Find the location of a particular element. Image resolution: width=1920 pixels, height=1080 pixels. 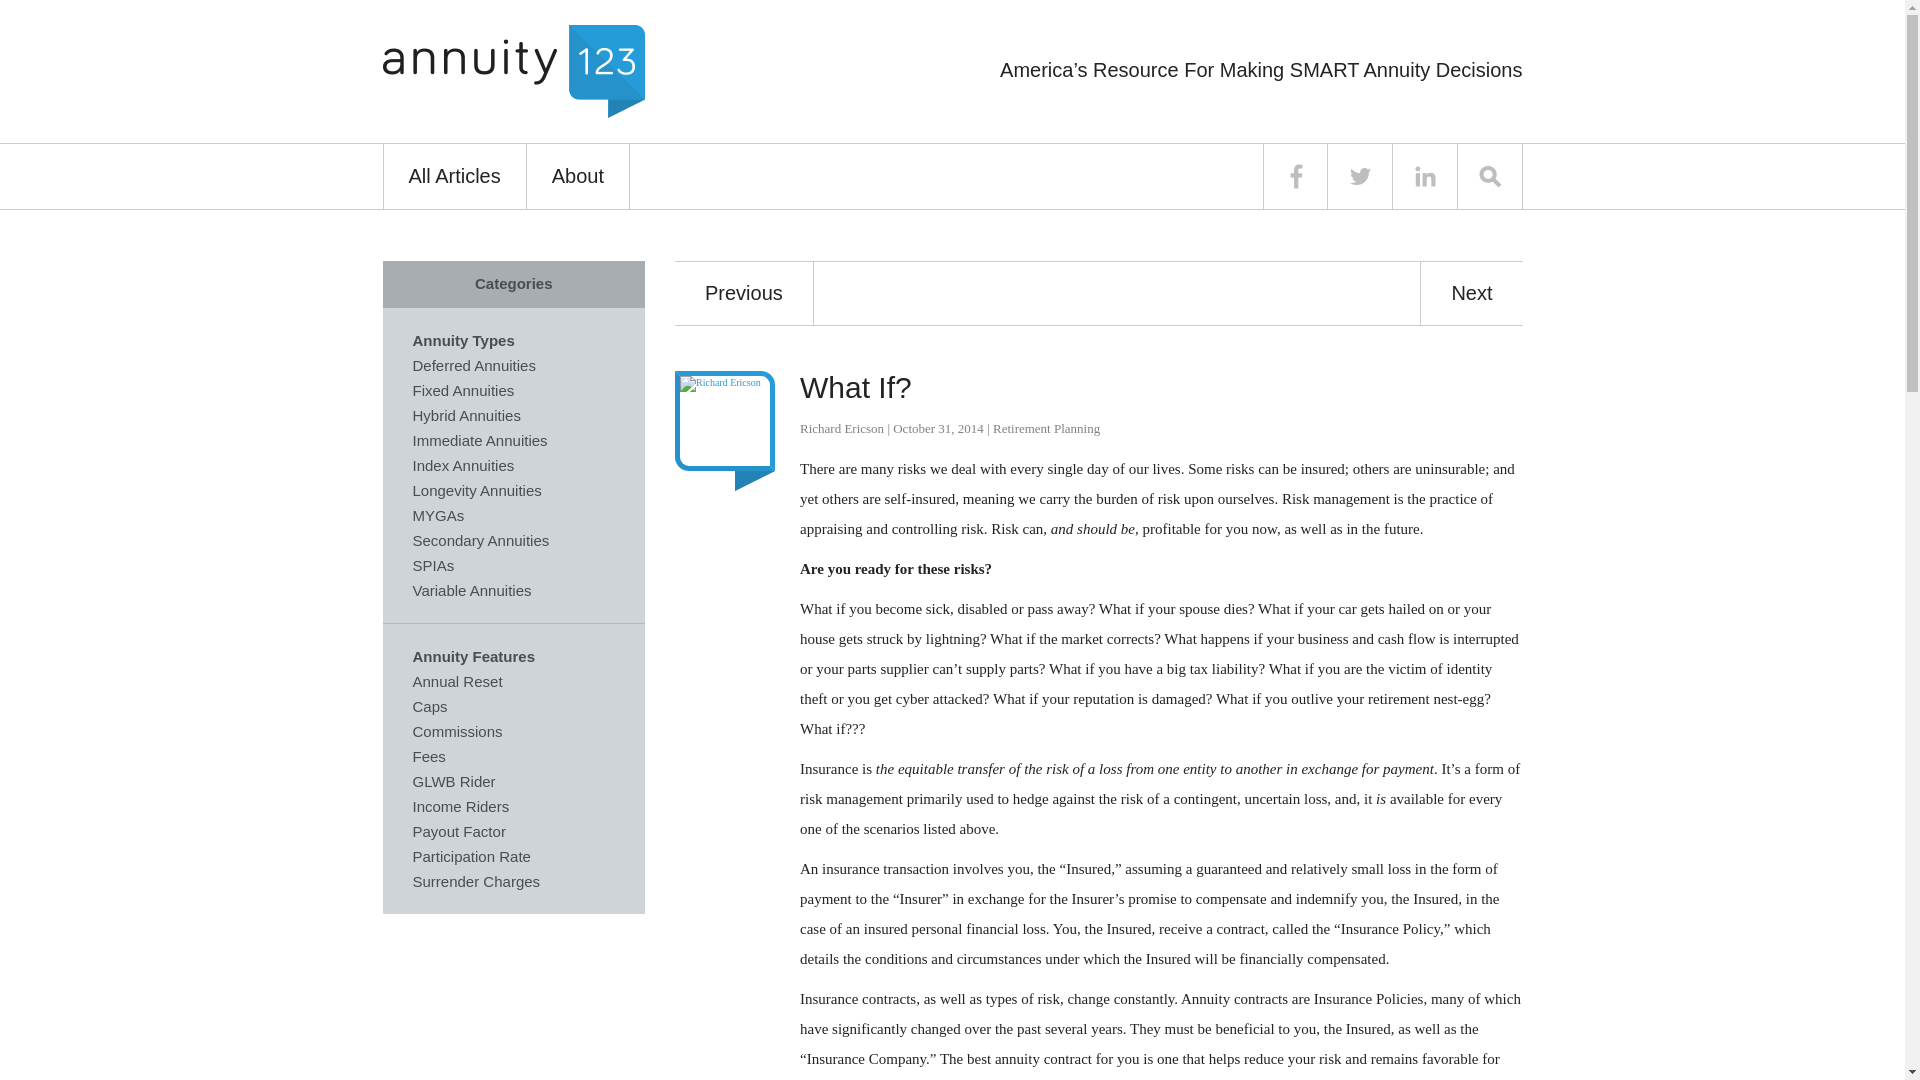

Annuity 123 is located at coordinates (512, 70).